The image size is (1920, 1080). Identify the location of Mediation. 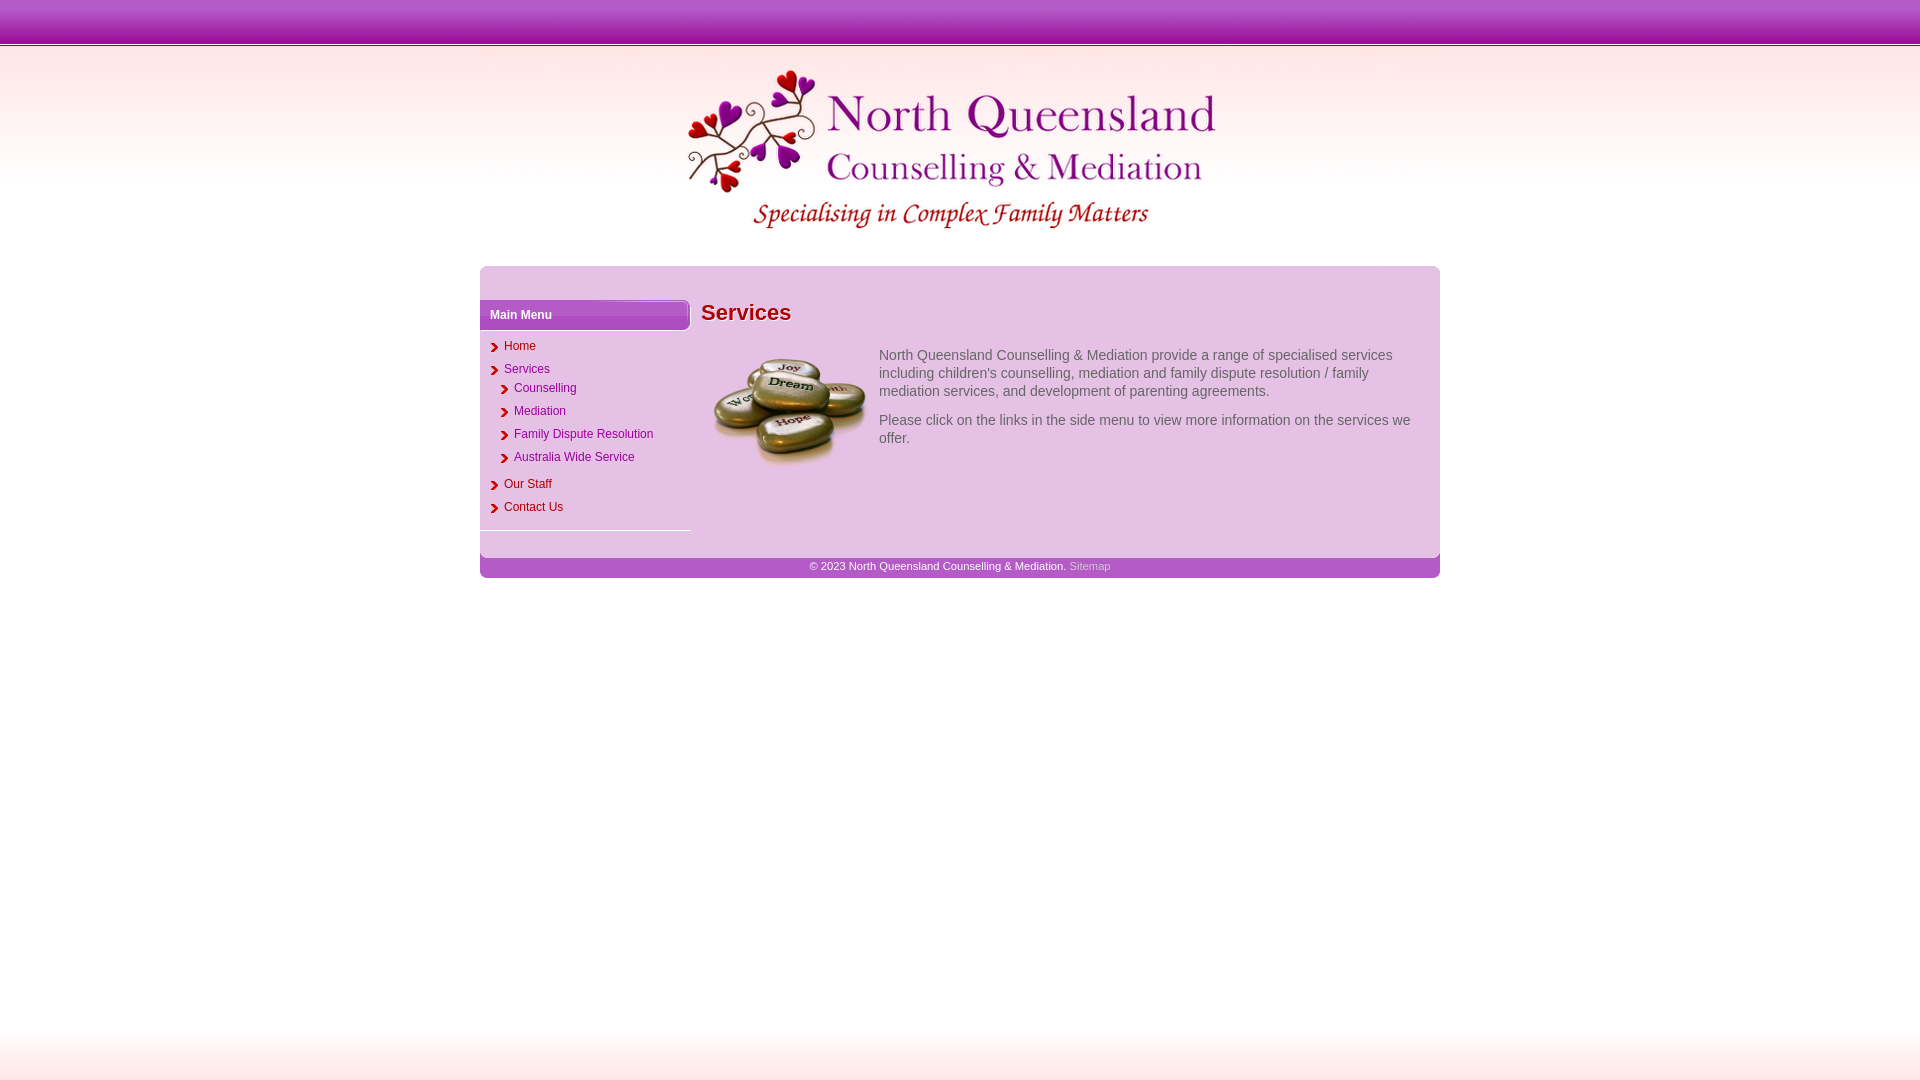
(596, 412).